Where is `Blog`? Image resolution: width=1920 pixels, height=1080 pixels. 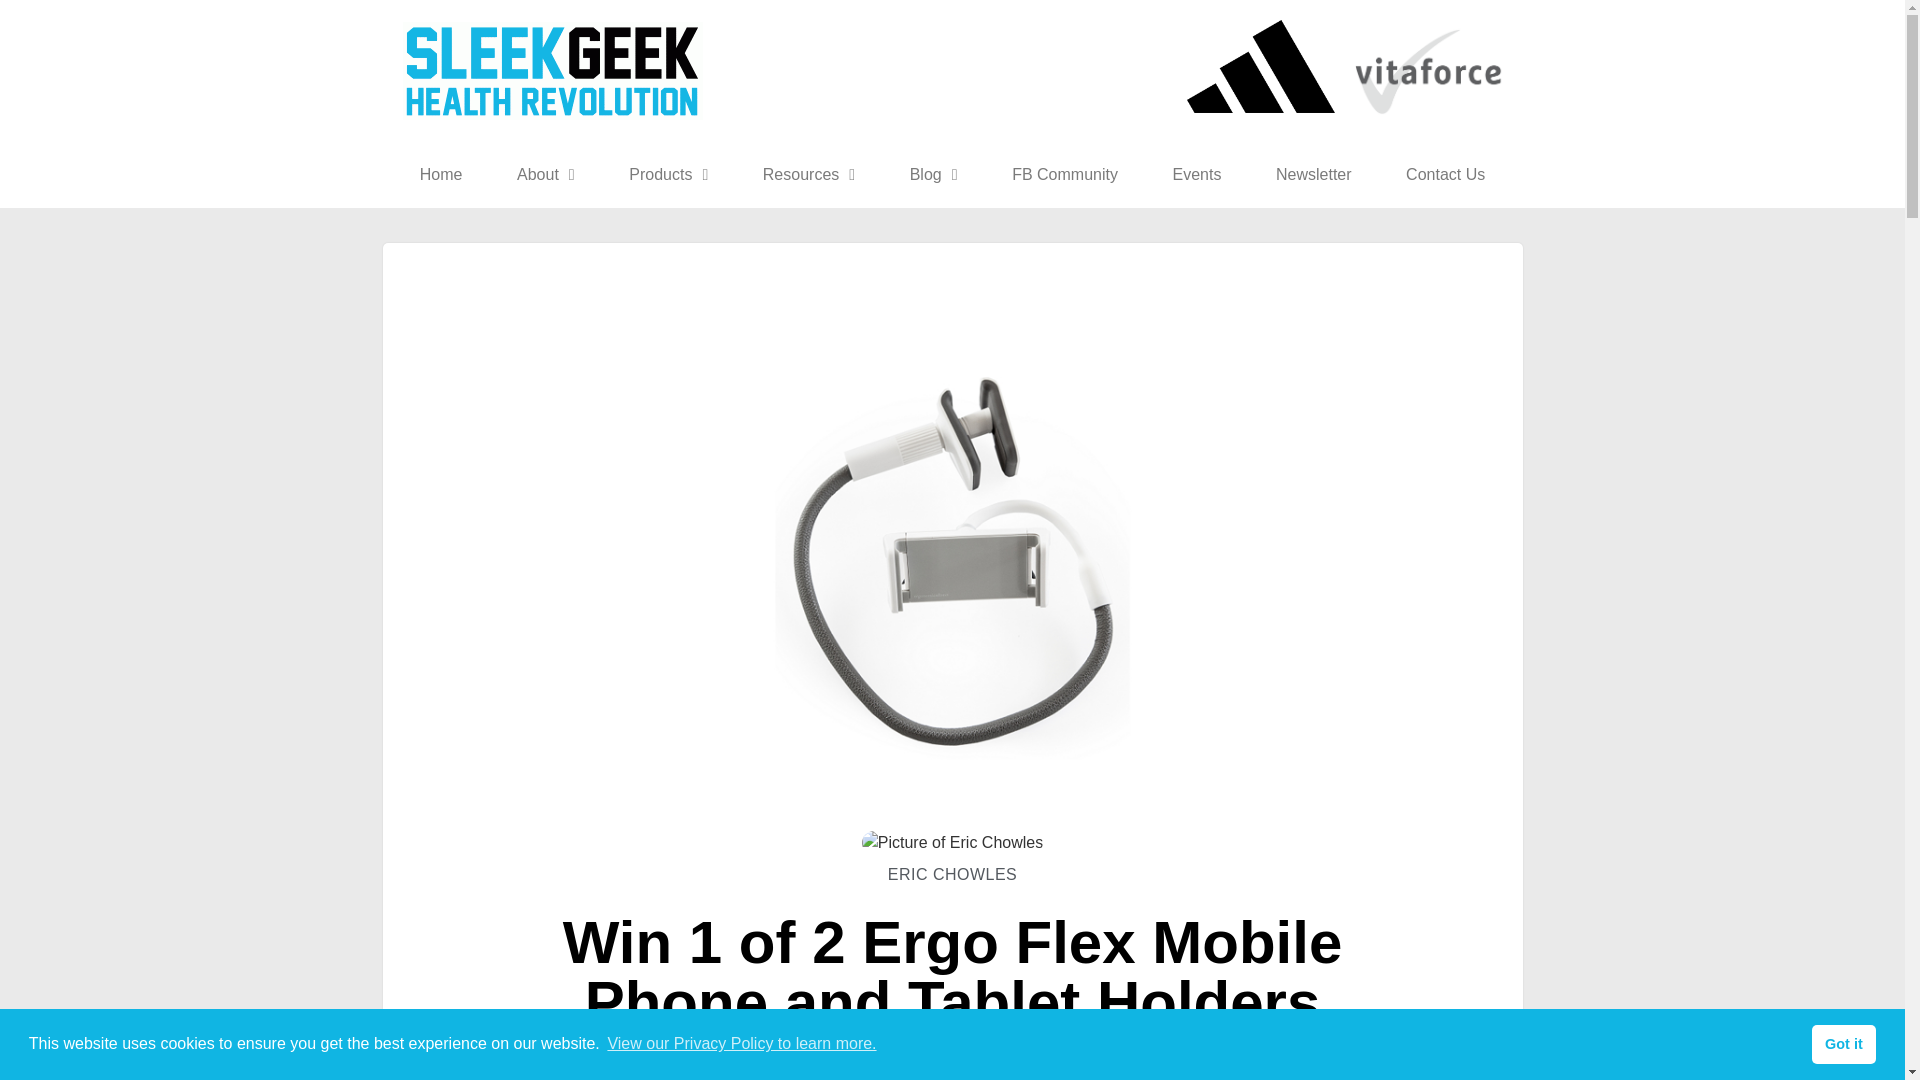 Blog is located at coordinates (932, 174).